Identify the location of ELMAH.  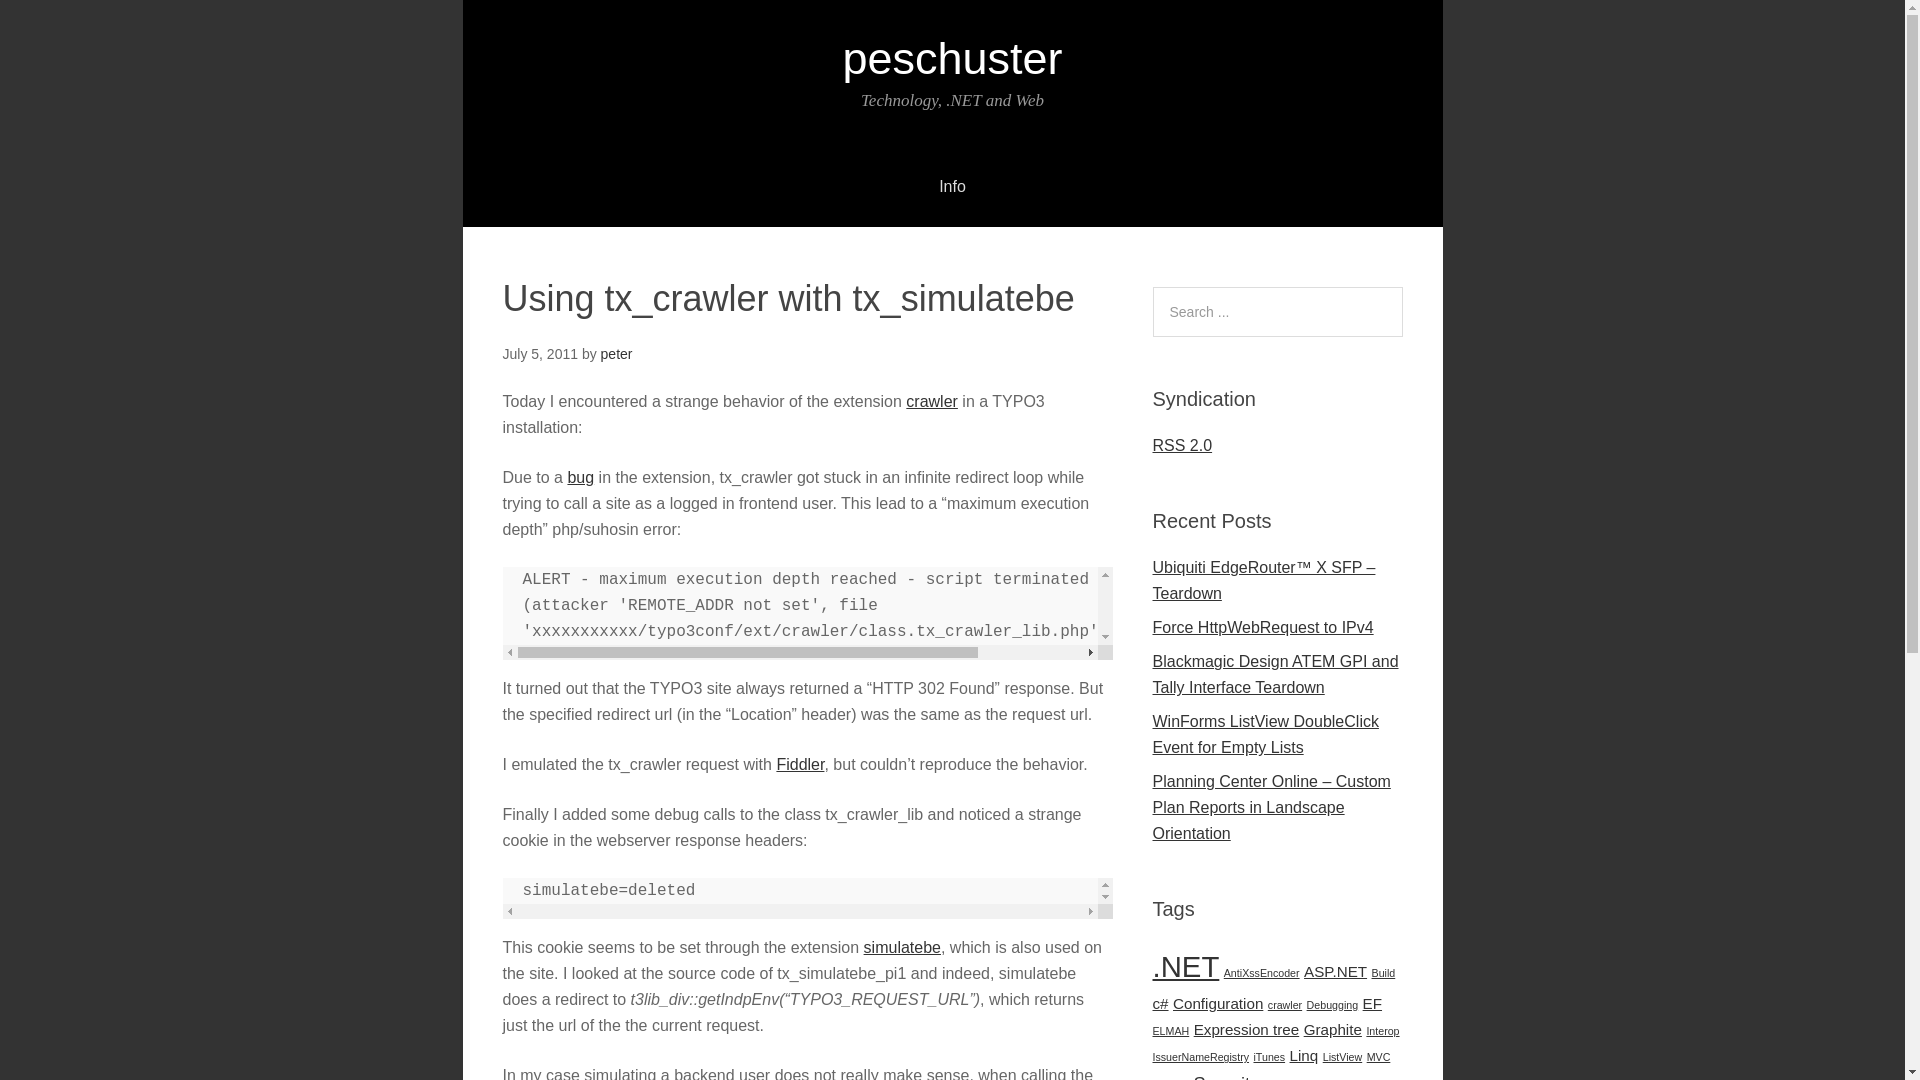
(1170, 1030).